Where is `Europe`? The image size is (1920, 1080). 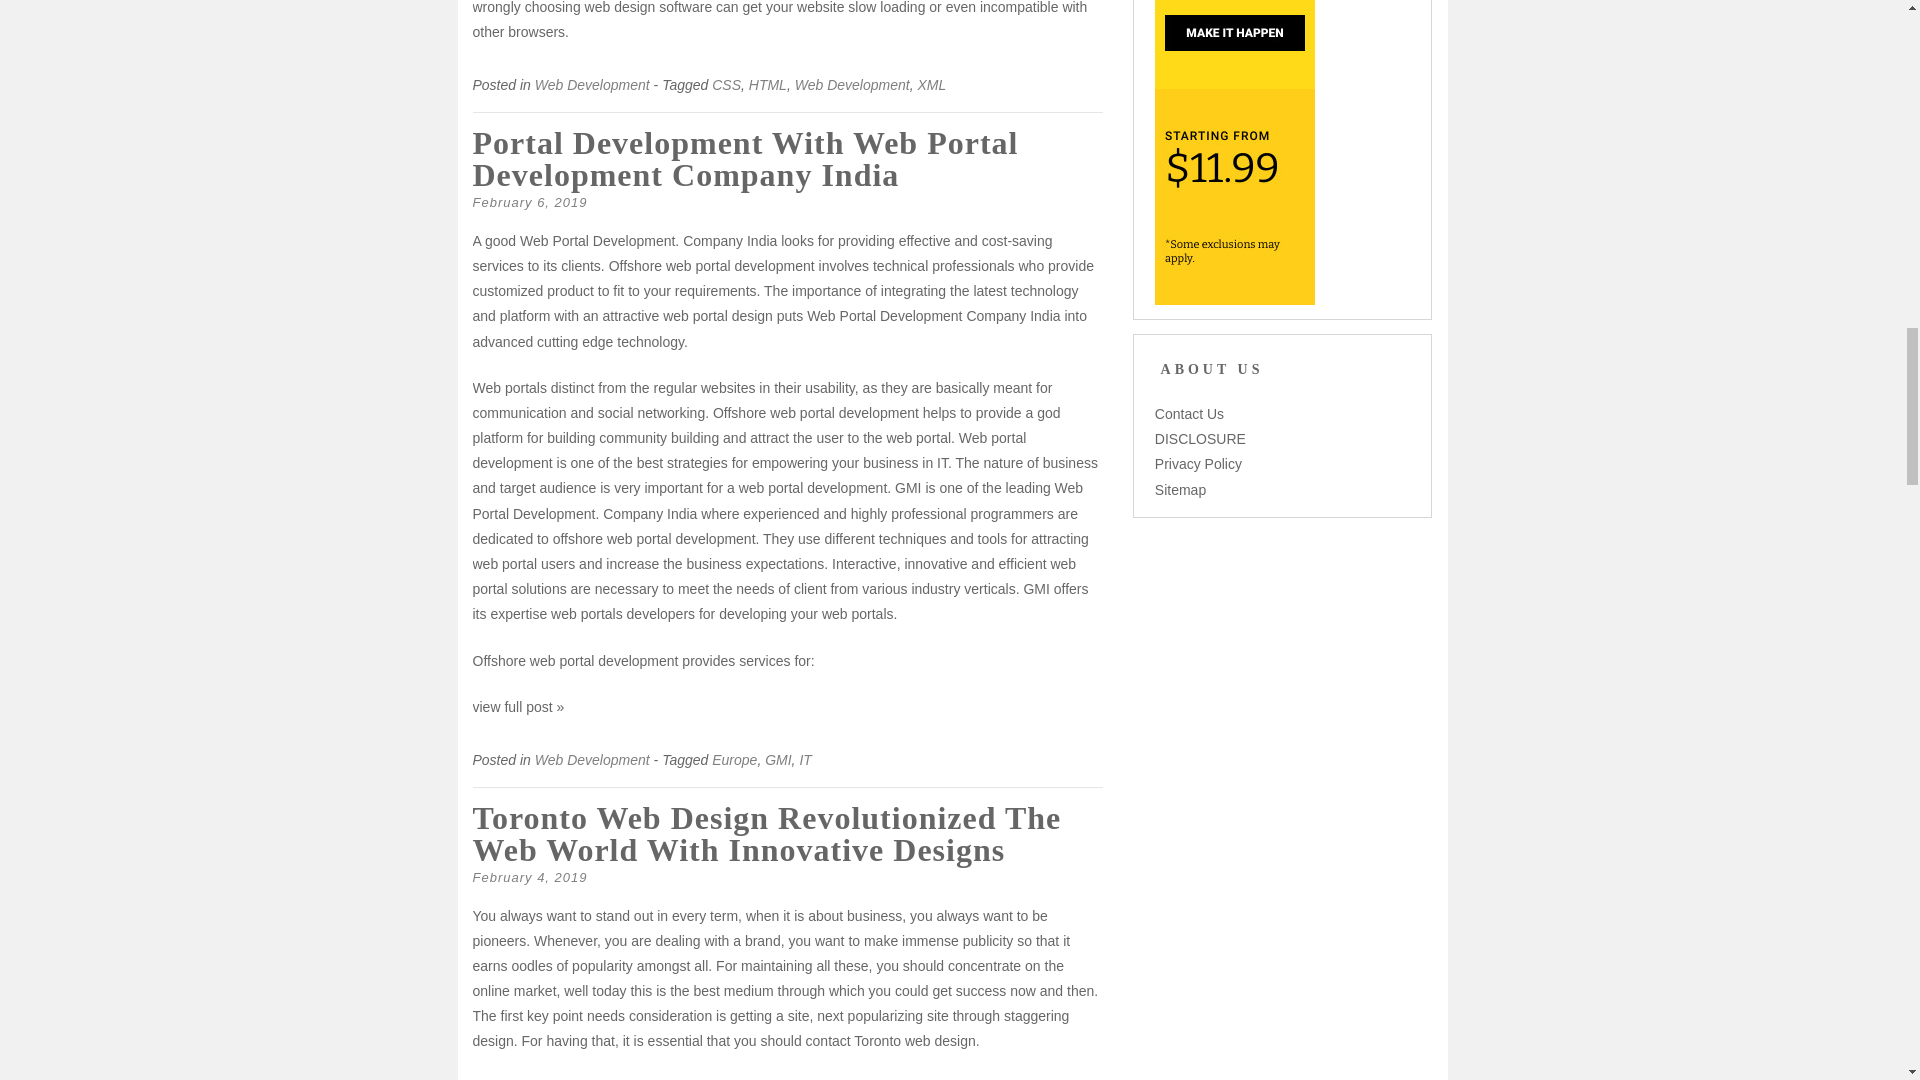
Europe is located at coordinates (734, 759).